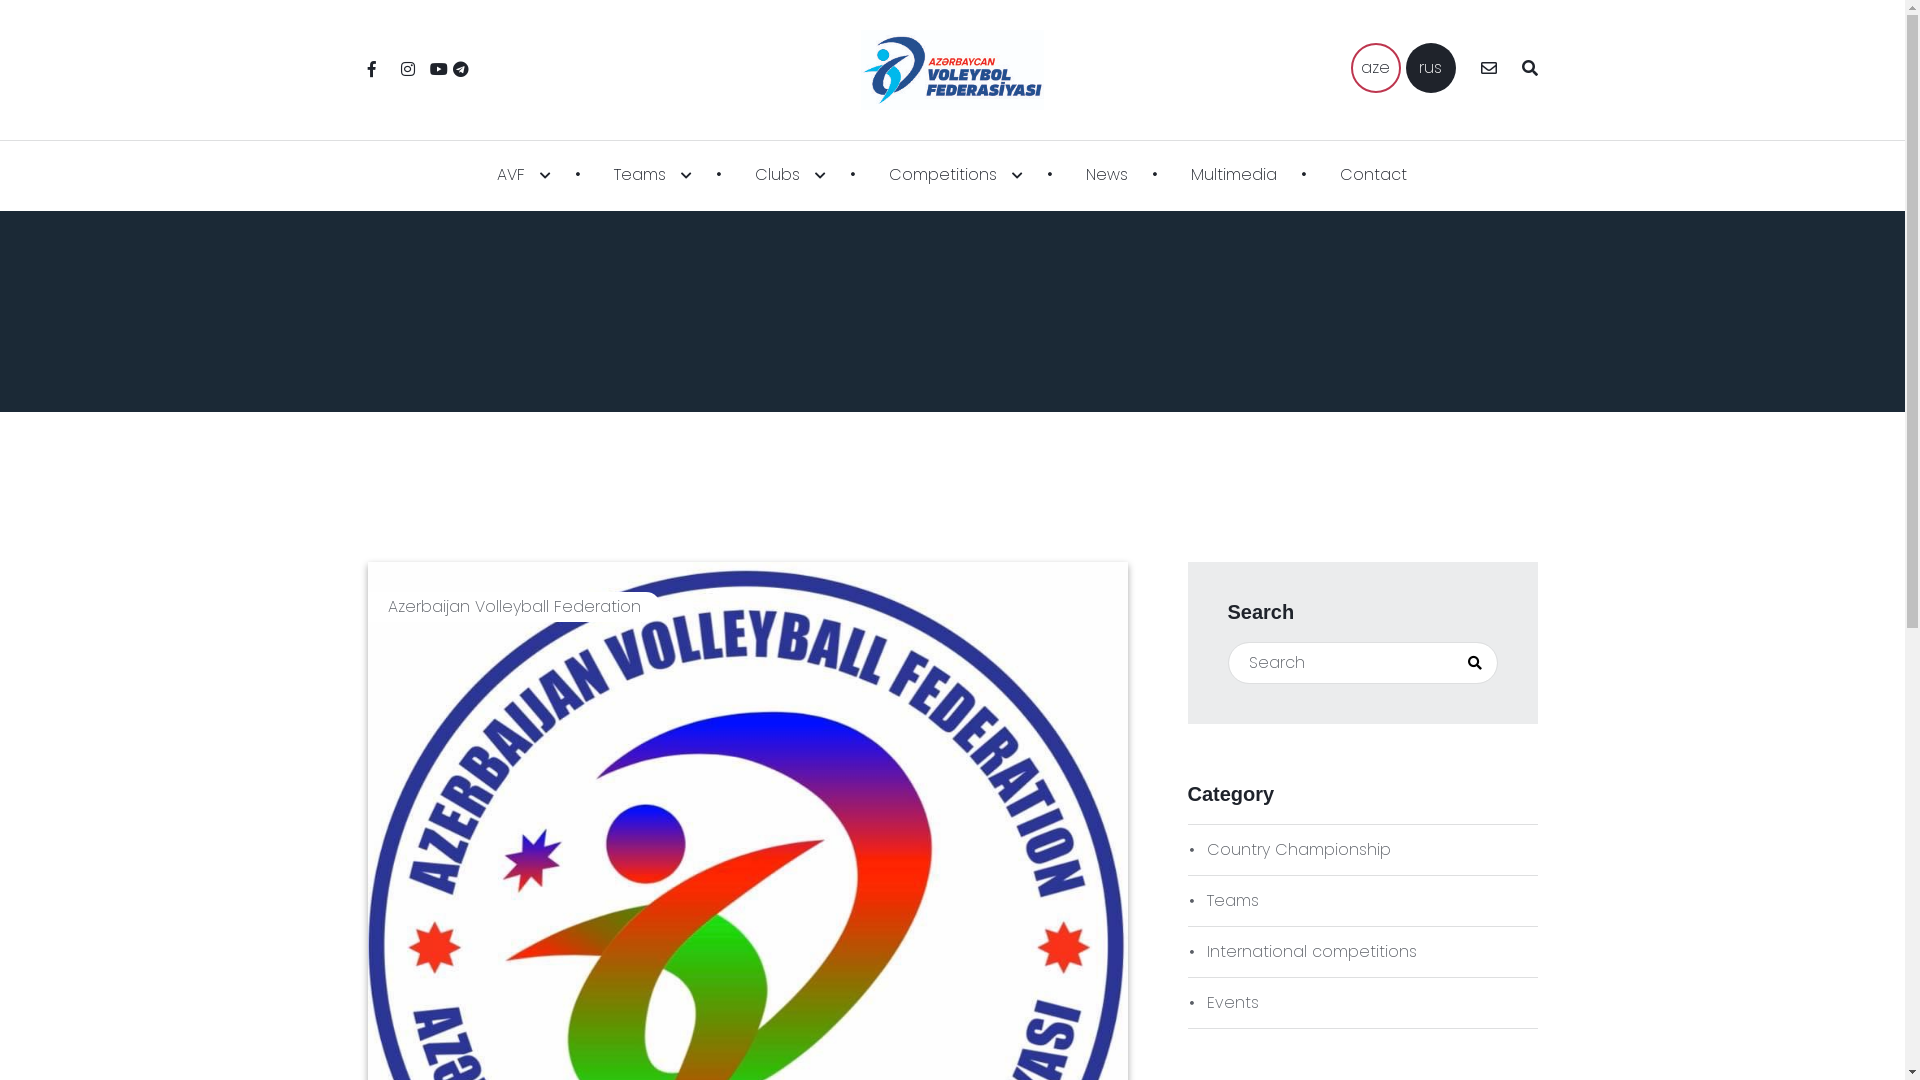 This screenshot has width=1920, height=1080. I want to click on Search, so click(1476, 663).